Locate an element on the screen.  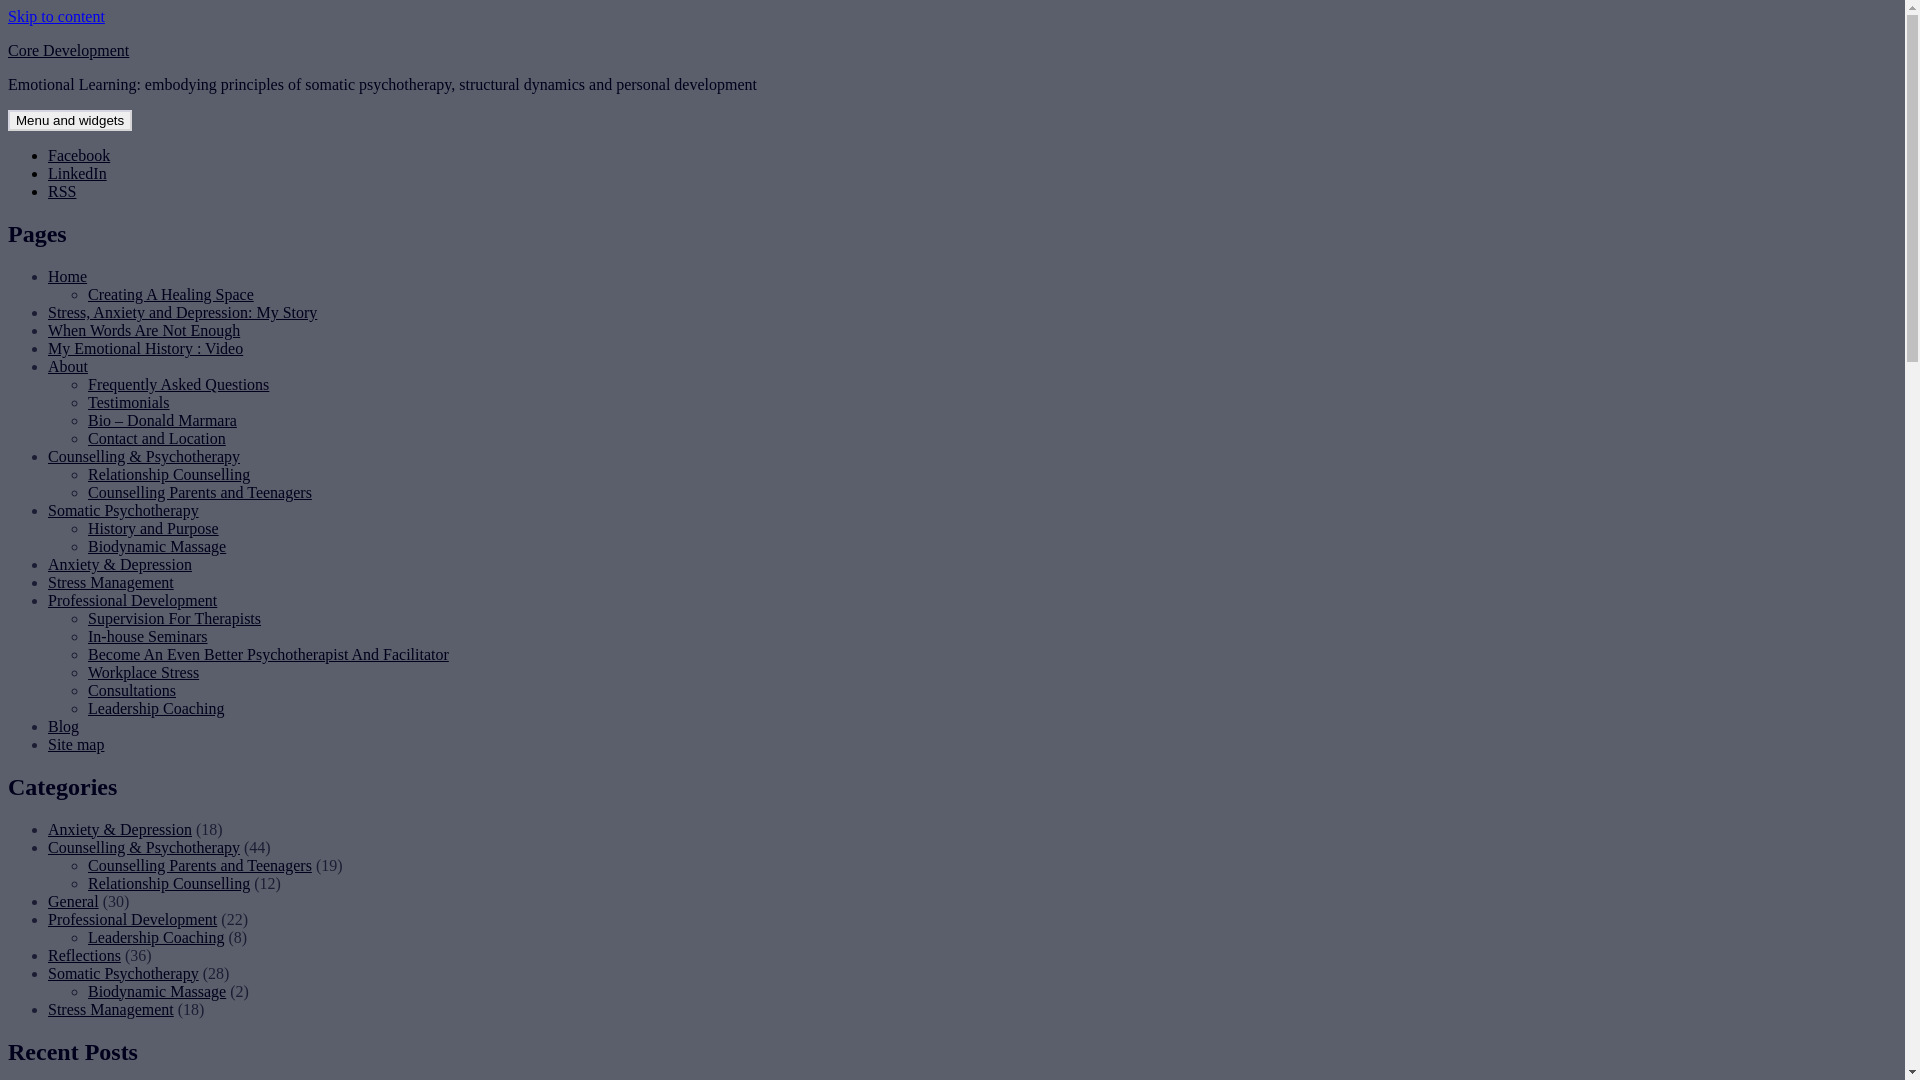
Counselling & Psychotherapy is located at coordinates (144, 848).